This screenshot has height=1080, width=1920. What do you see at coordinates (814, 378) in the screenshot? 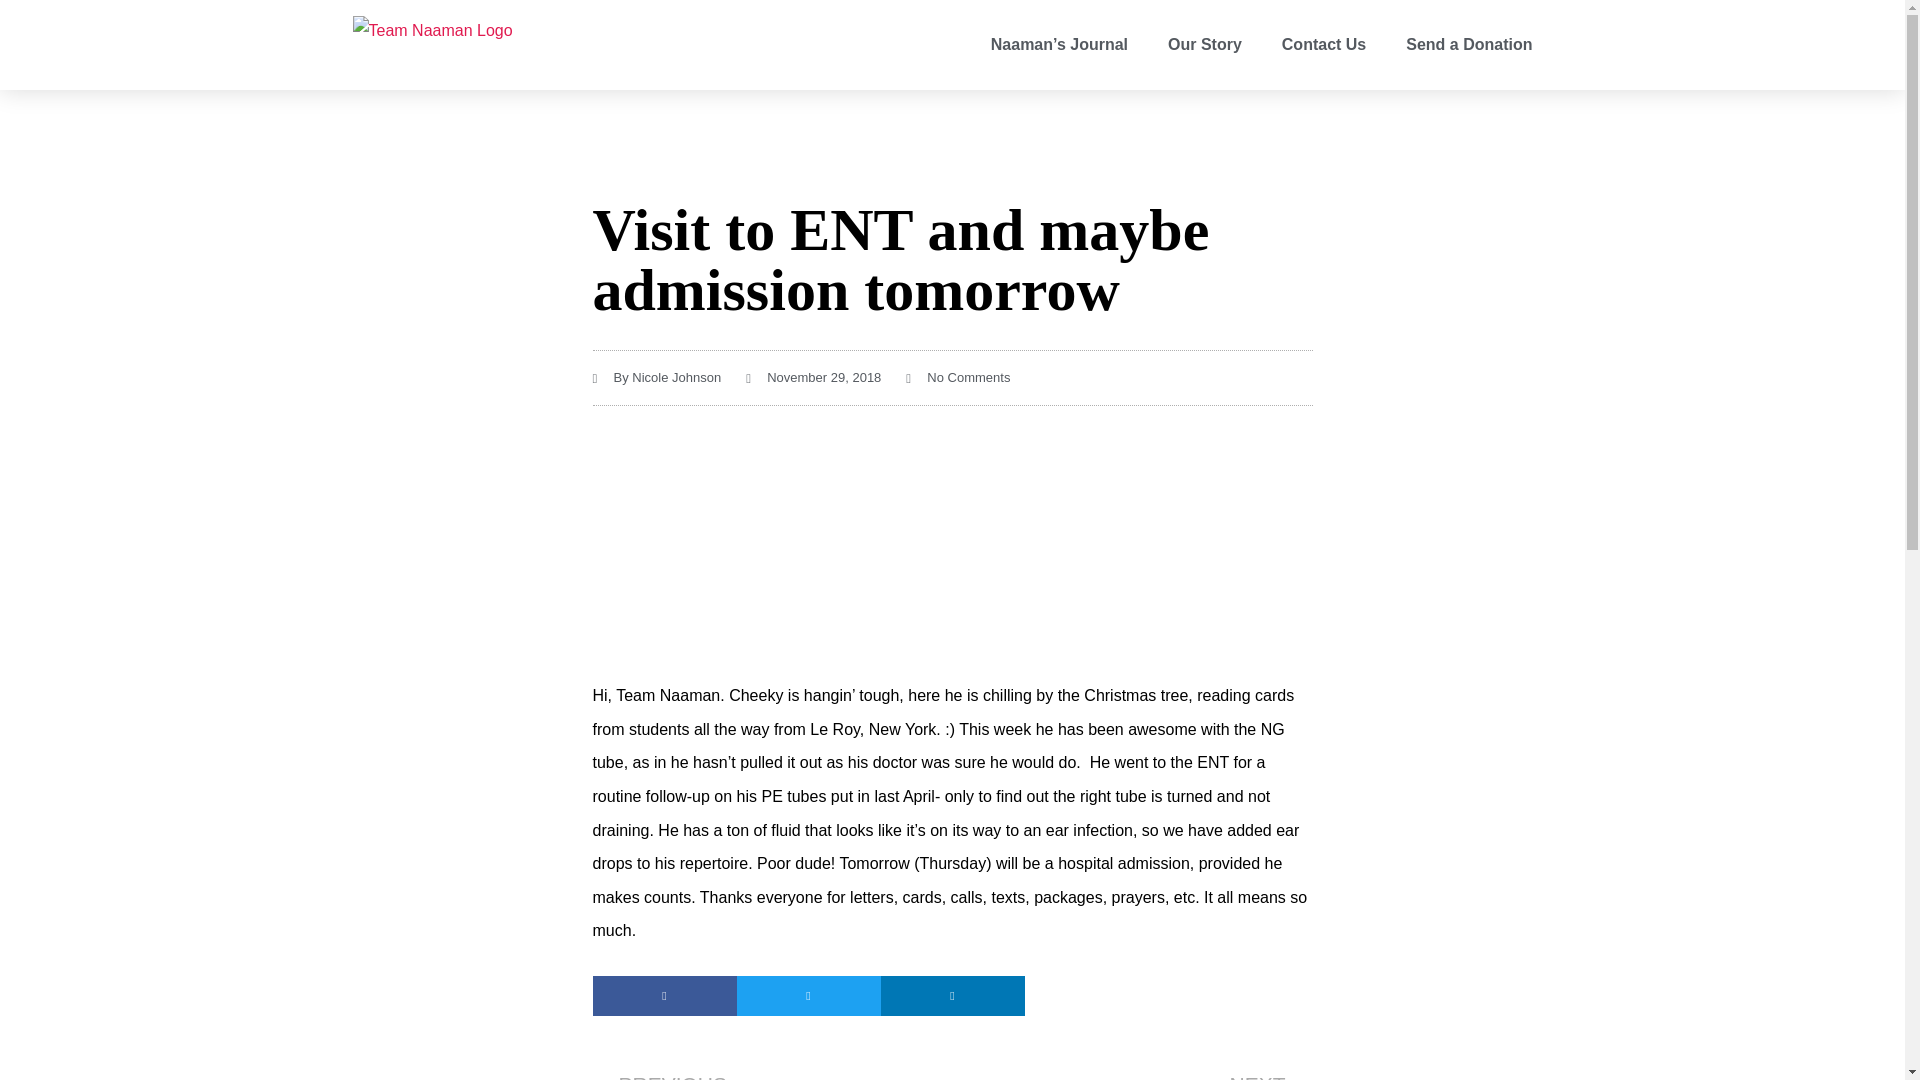
I see `By Nicole Johnson` at bounding box center [814, 378].